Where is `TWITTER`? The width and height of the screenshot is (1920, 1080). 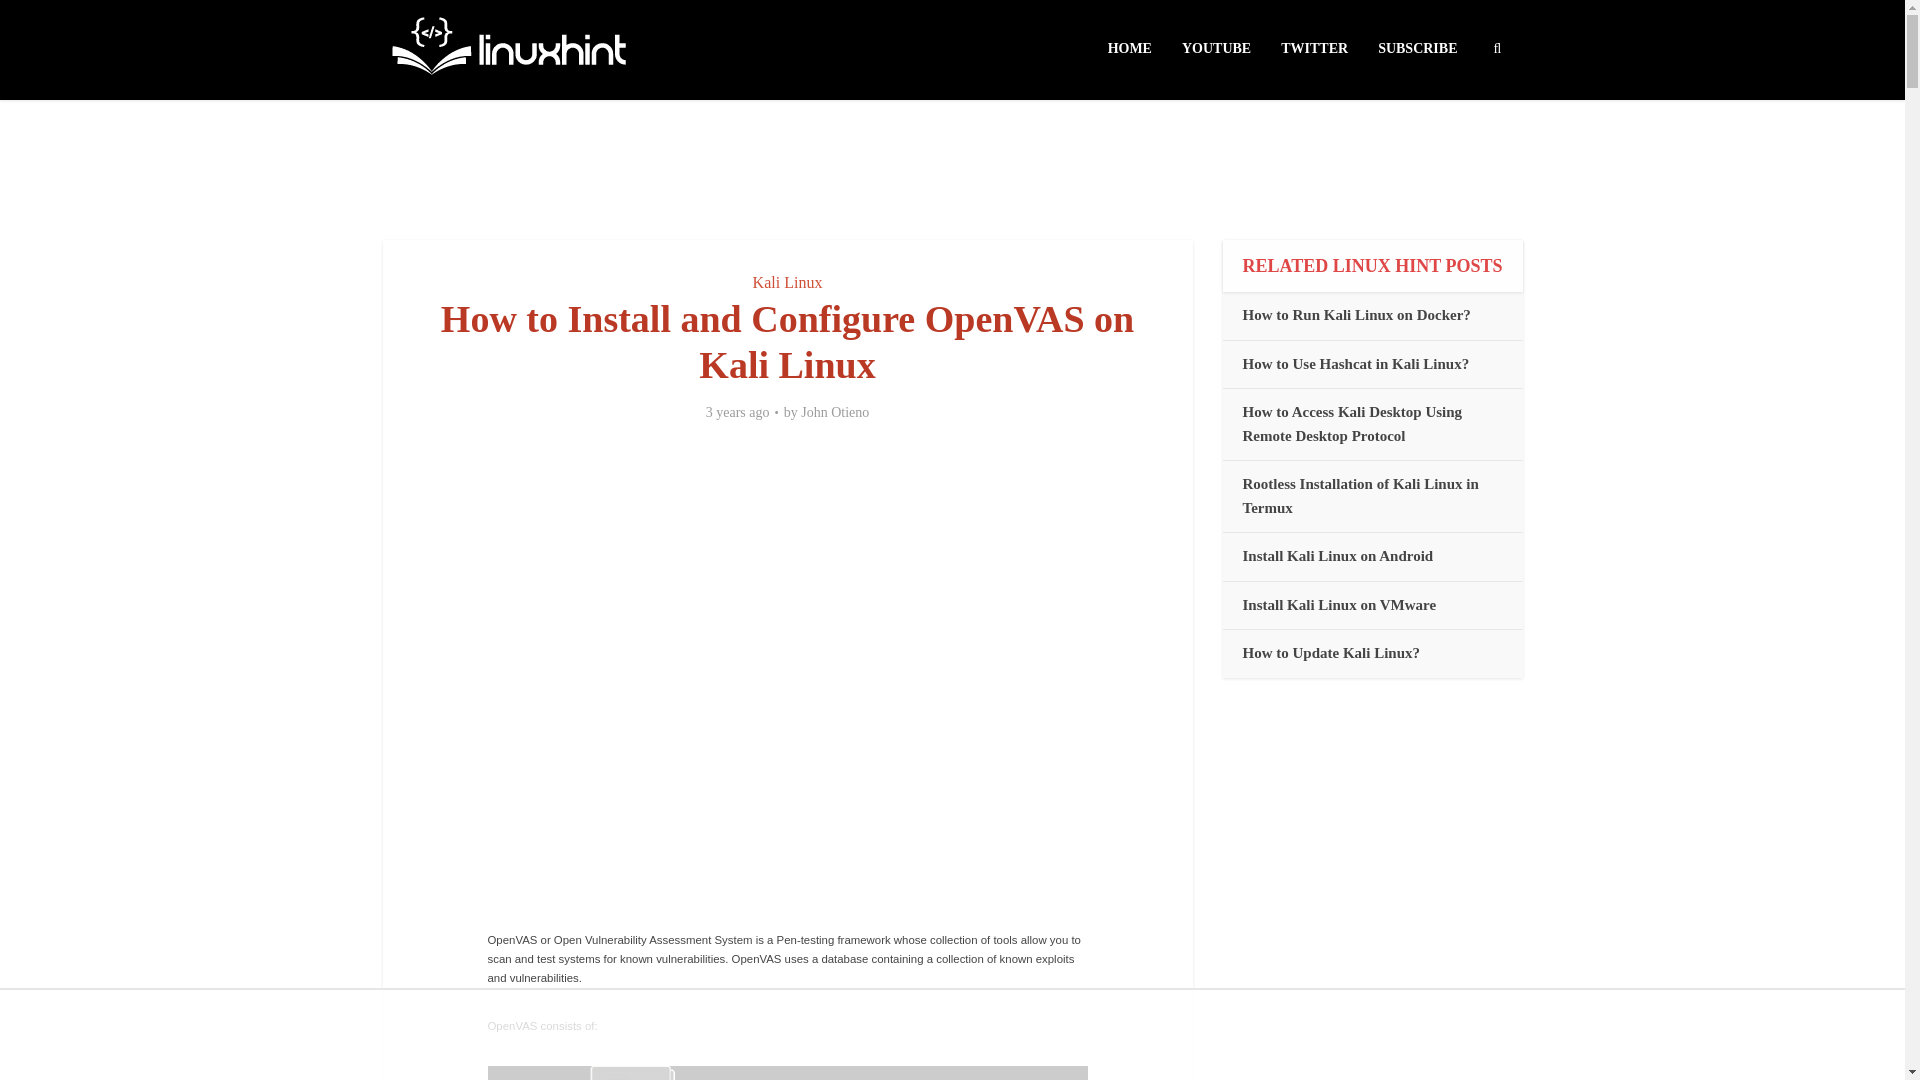 TWITTER is located at coordinates (1314, 49).